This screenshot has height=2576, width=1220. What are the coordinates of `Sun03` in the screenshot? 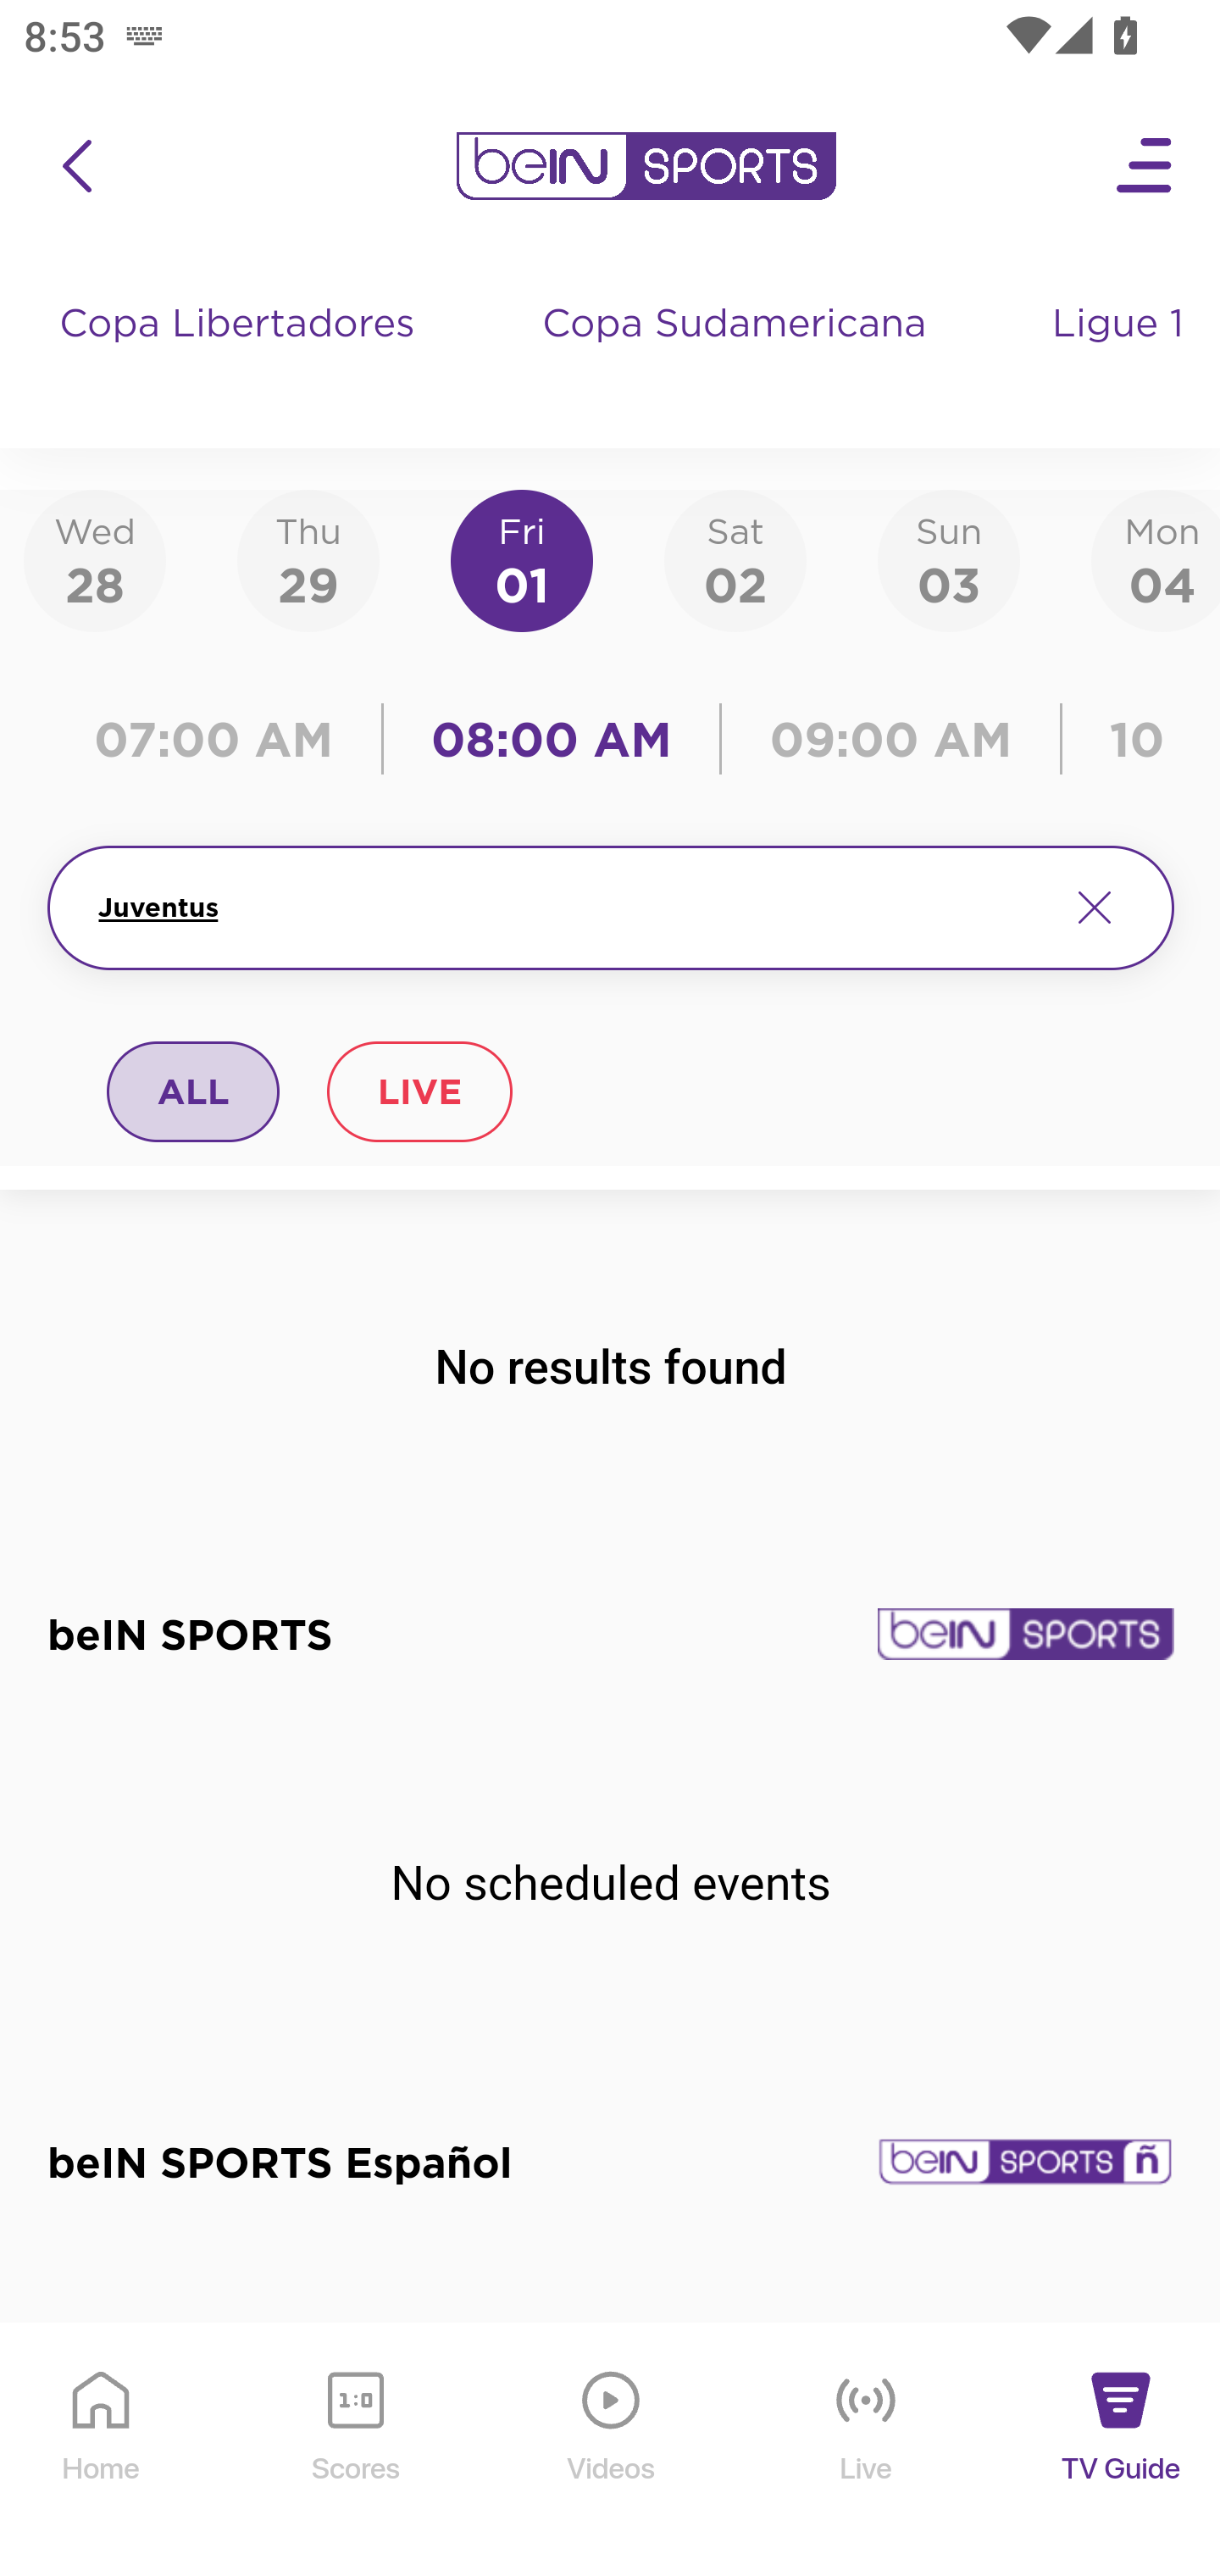 It's located at (949, 559).